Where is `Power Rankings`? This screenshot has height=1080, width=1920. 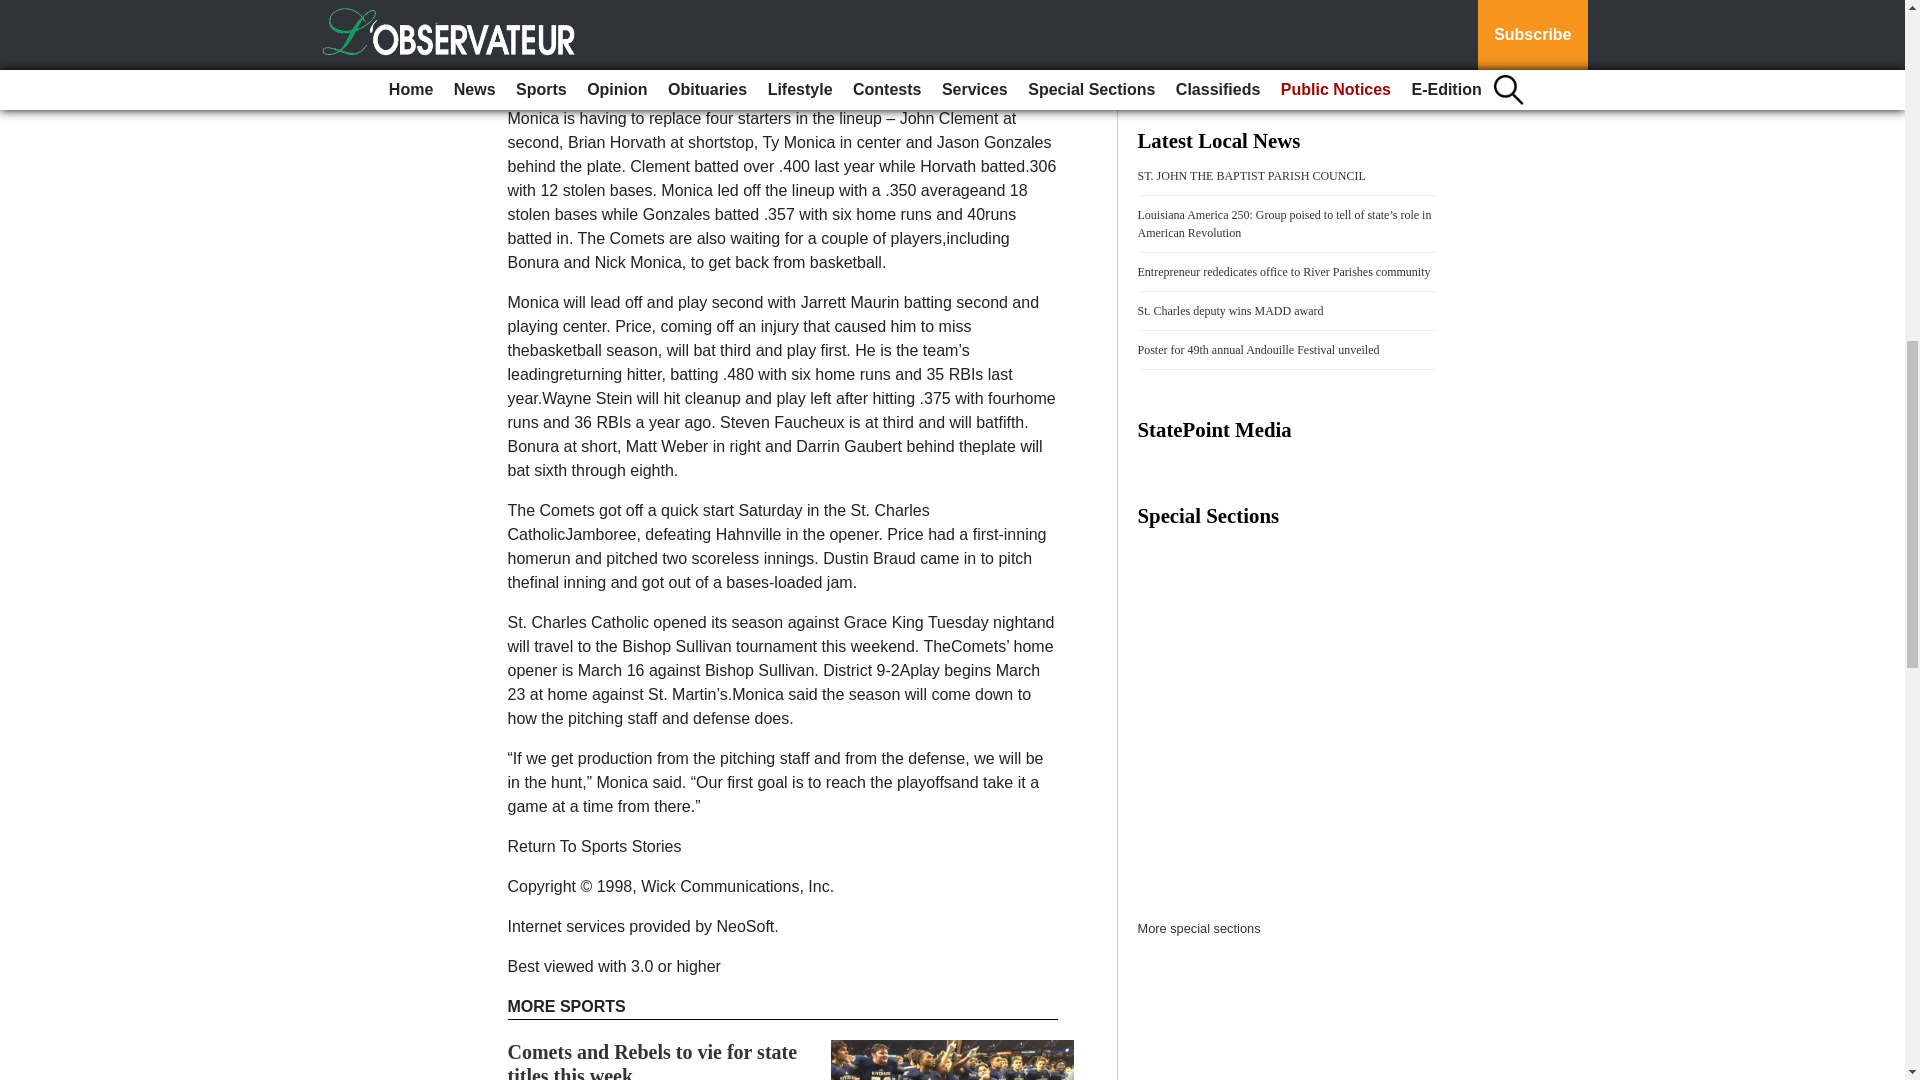
Power Rankings is located at coordinates (1318, 8).